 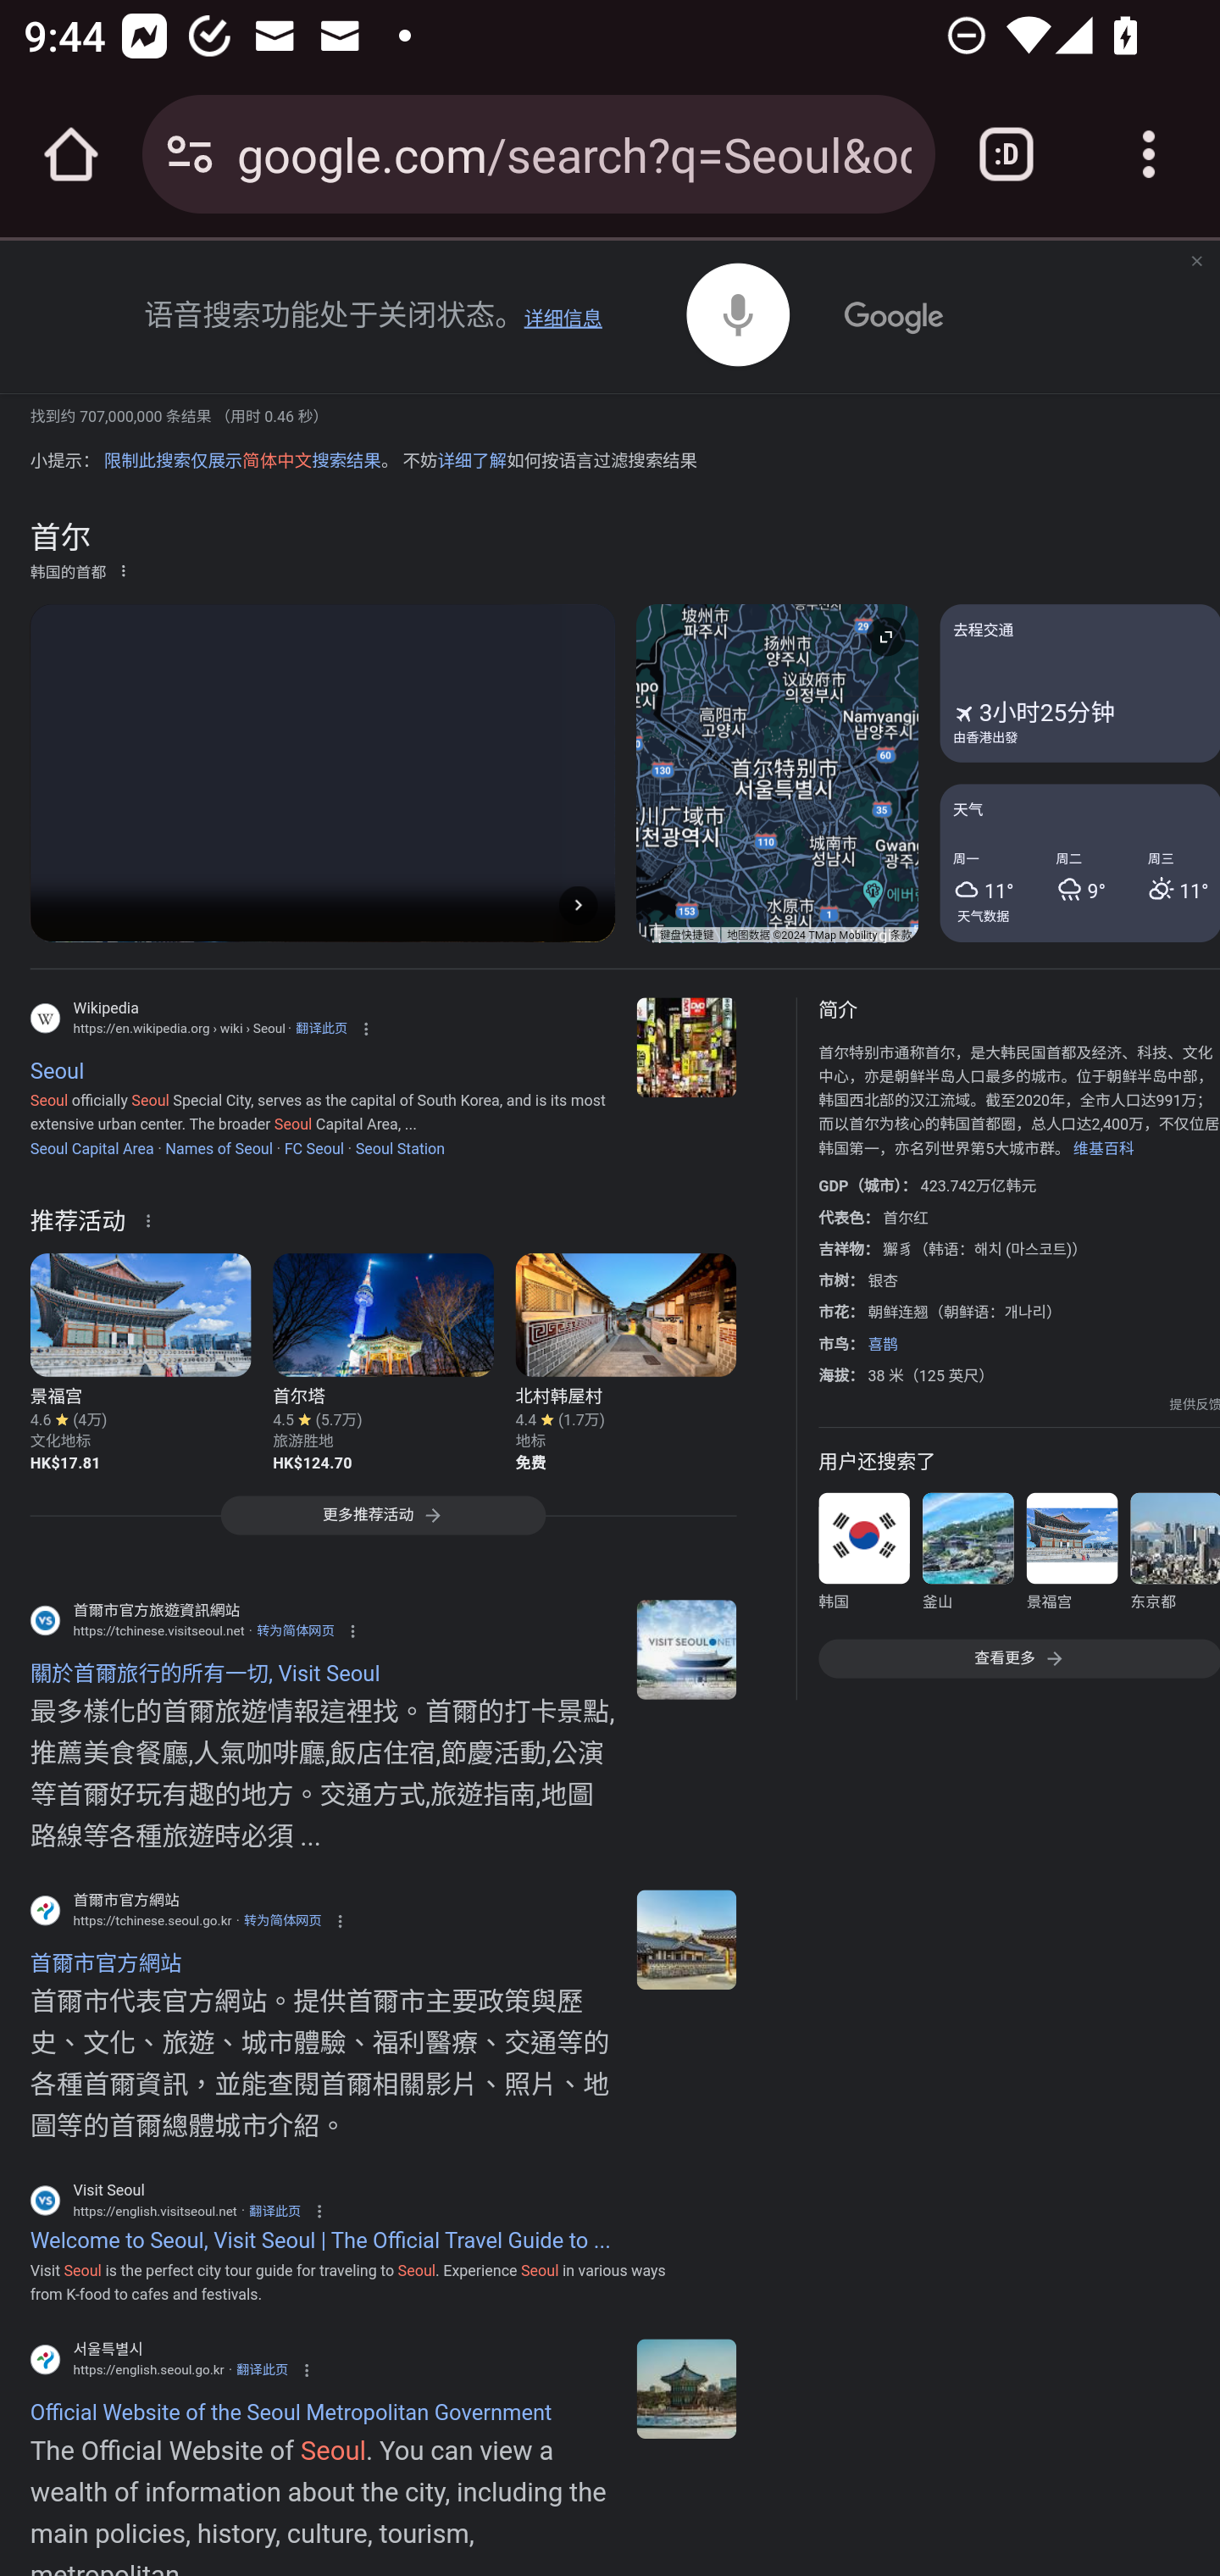 What do you see at coordinates (241, 461) in the screenshot?
I see `限制此搜索仅展示简体中文搜索结果 限制此搜索仅展示 简体中文 搜索结果` at bounding box center [241, 461].